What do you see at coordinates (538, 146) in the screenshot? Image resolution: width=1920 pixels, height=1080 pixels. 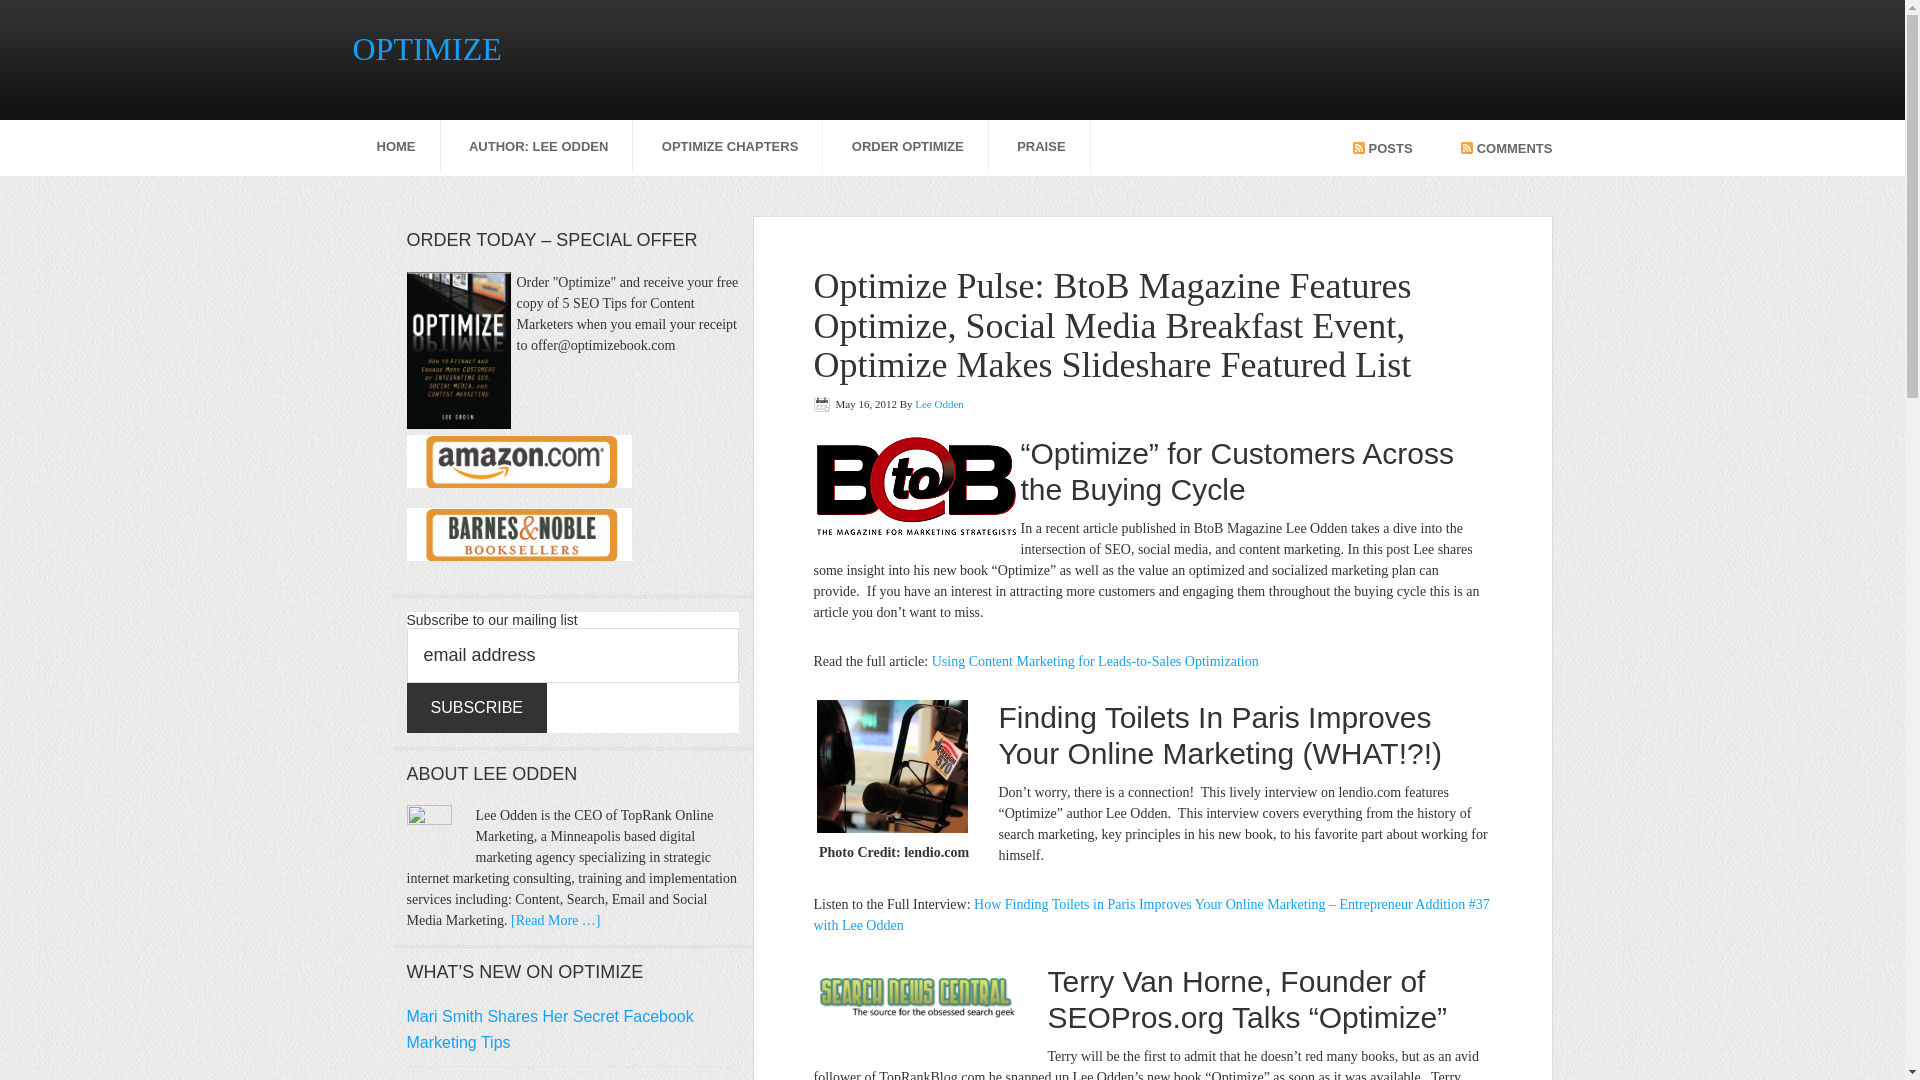 I see `AUTHOR: LEE ODDEN` at bounding box center [538, 146].